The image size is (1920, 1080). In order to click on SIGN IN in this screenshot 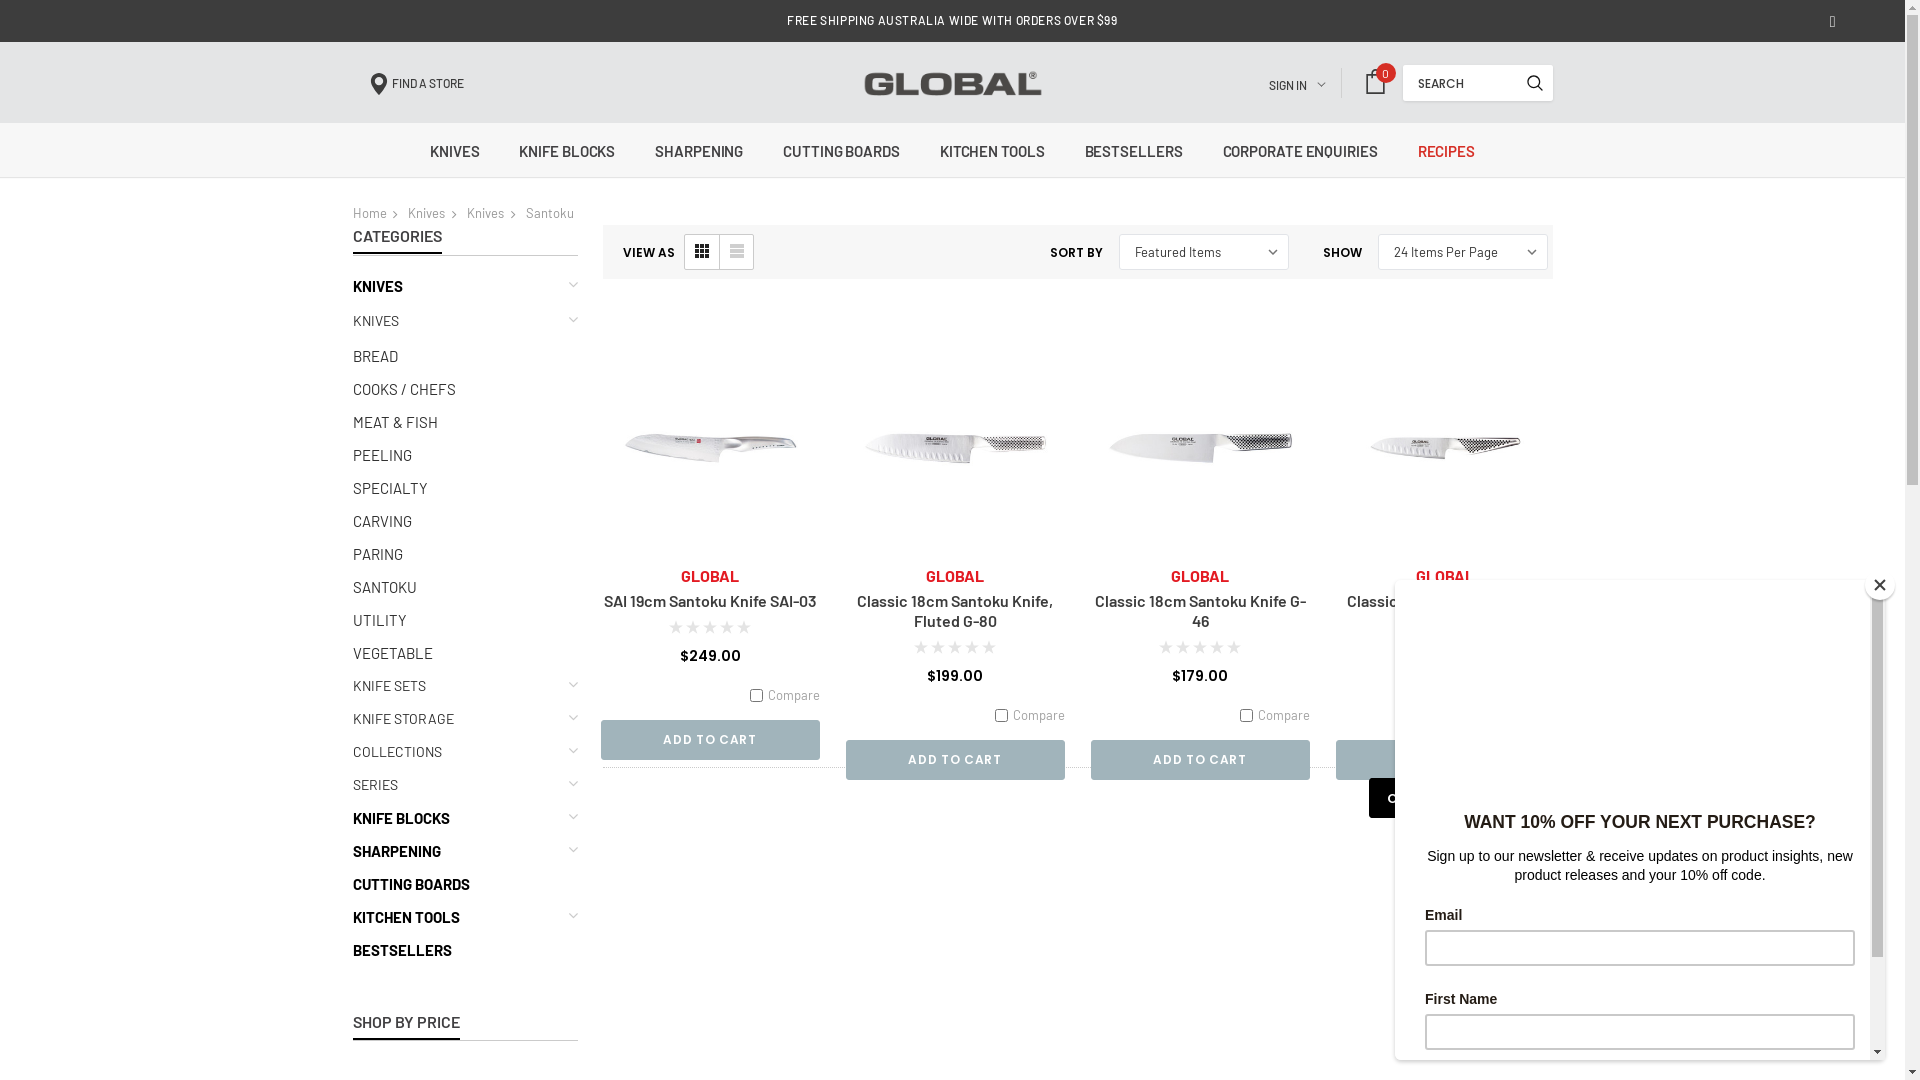, I will do `click(1296, 83)`.